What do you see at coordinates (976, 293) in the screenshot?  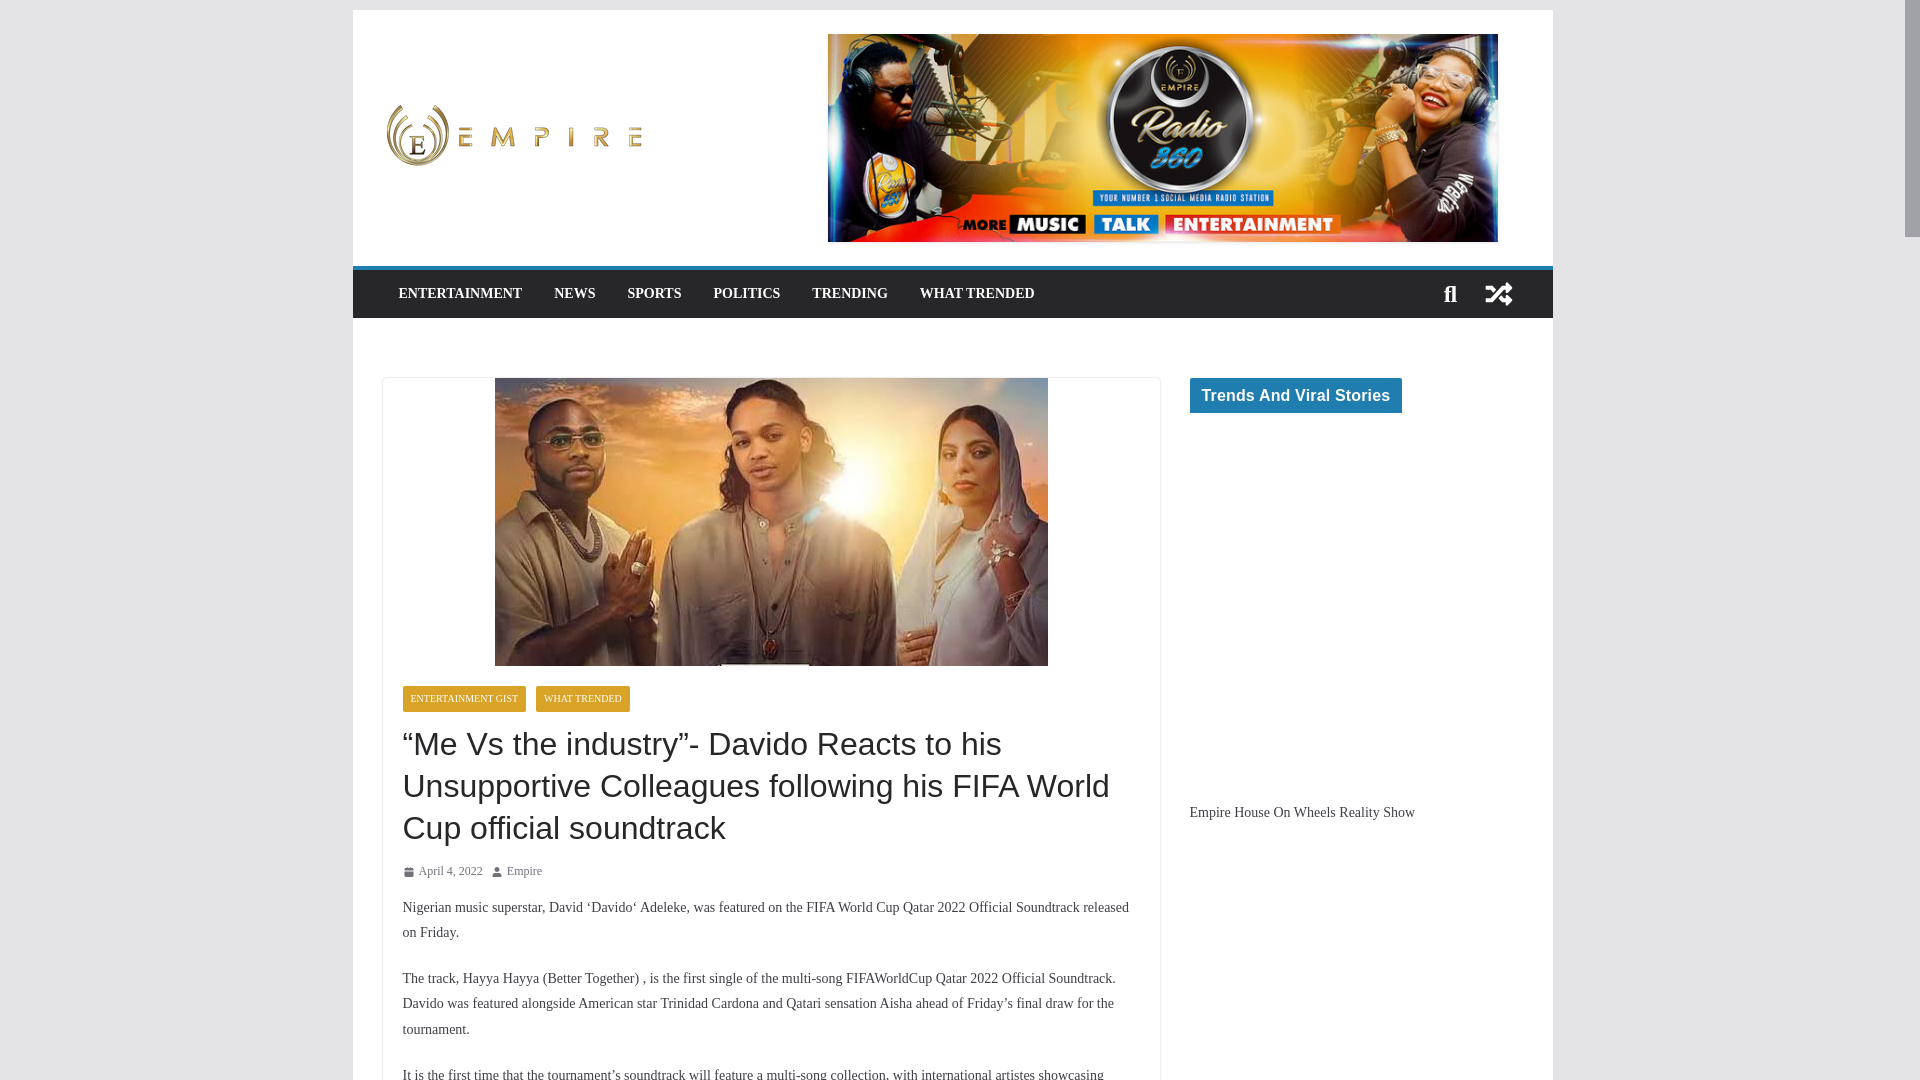 I see `WHAT TRENDED` at bounding box center [976, 293].